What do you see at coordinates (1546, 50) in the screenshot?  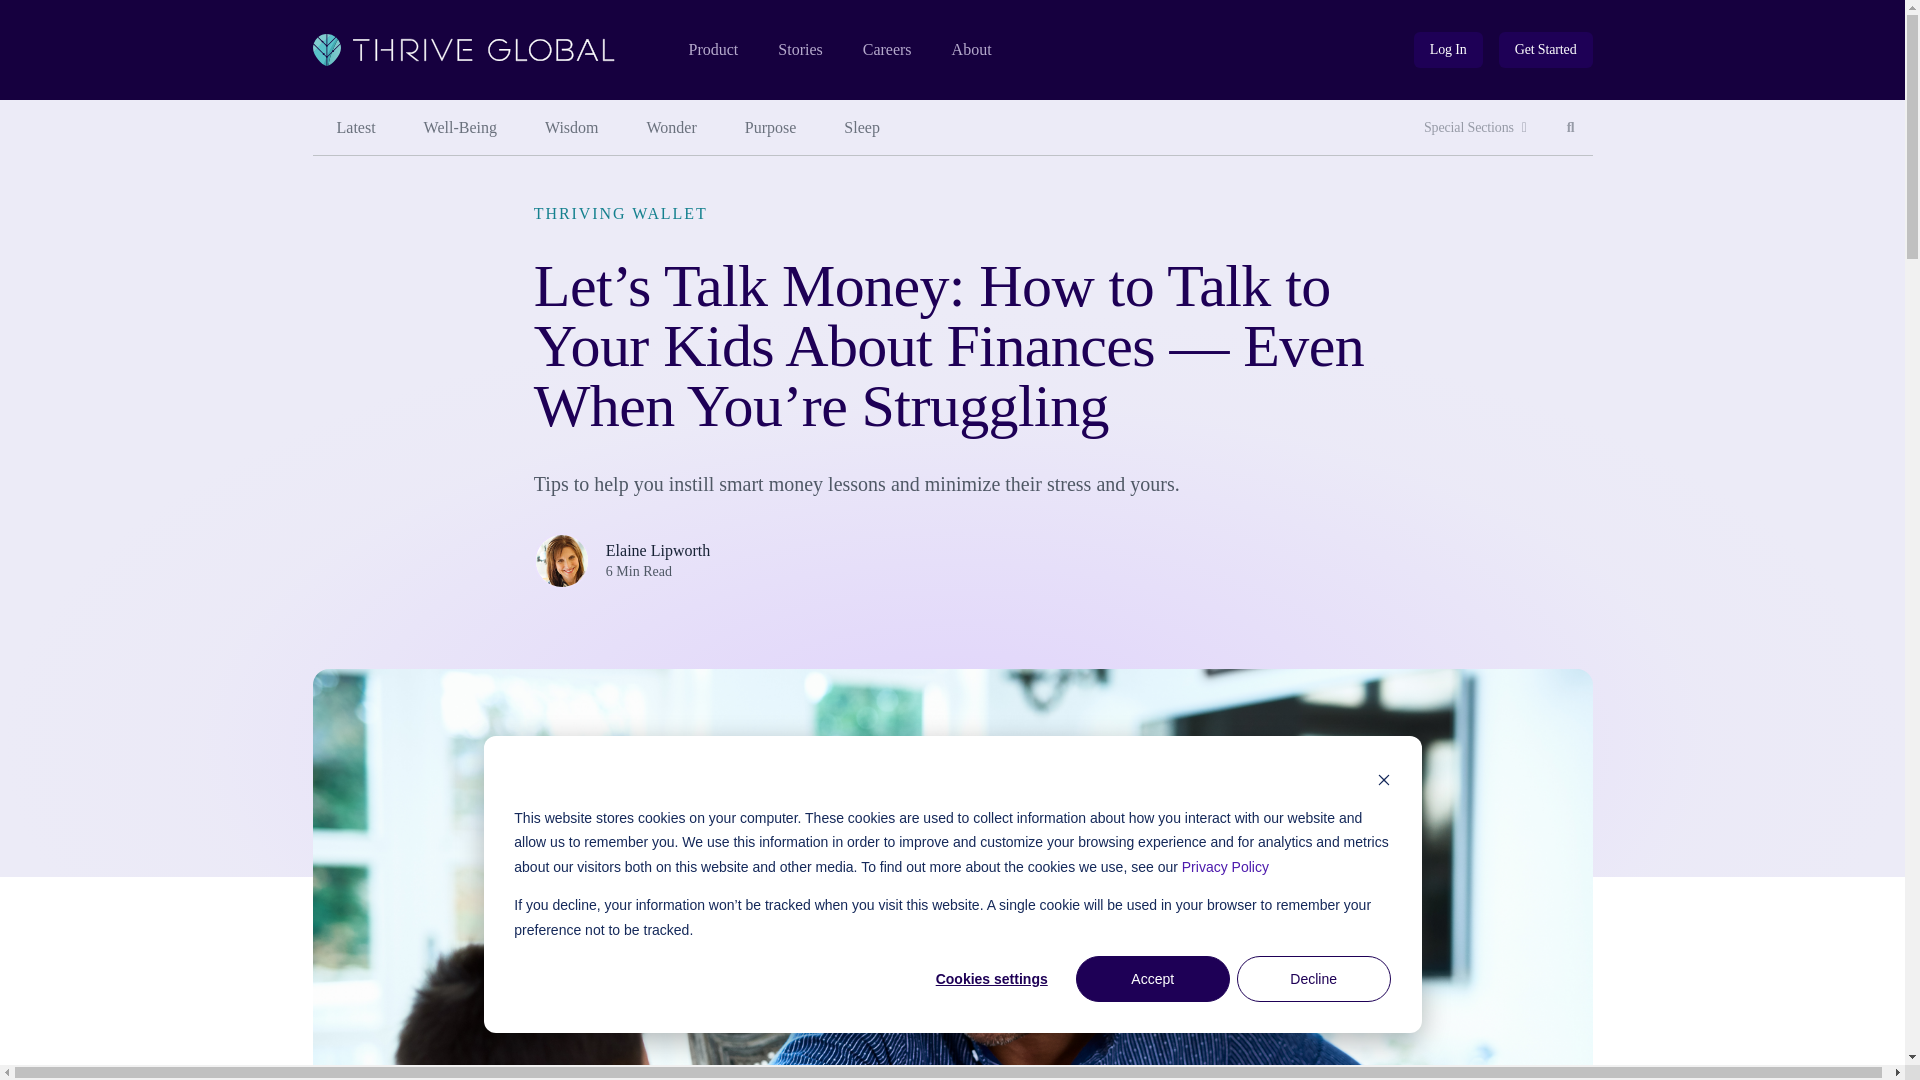 I see `Stories` at bounding box center [1546, 50].